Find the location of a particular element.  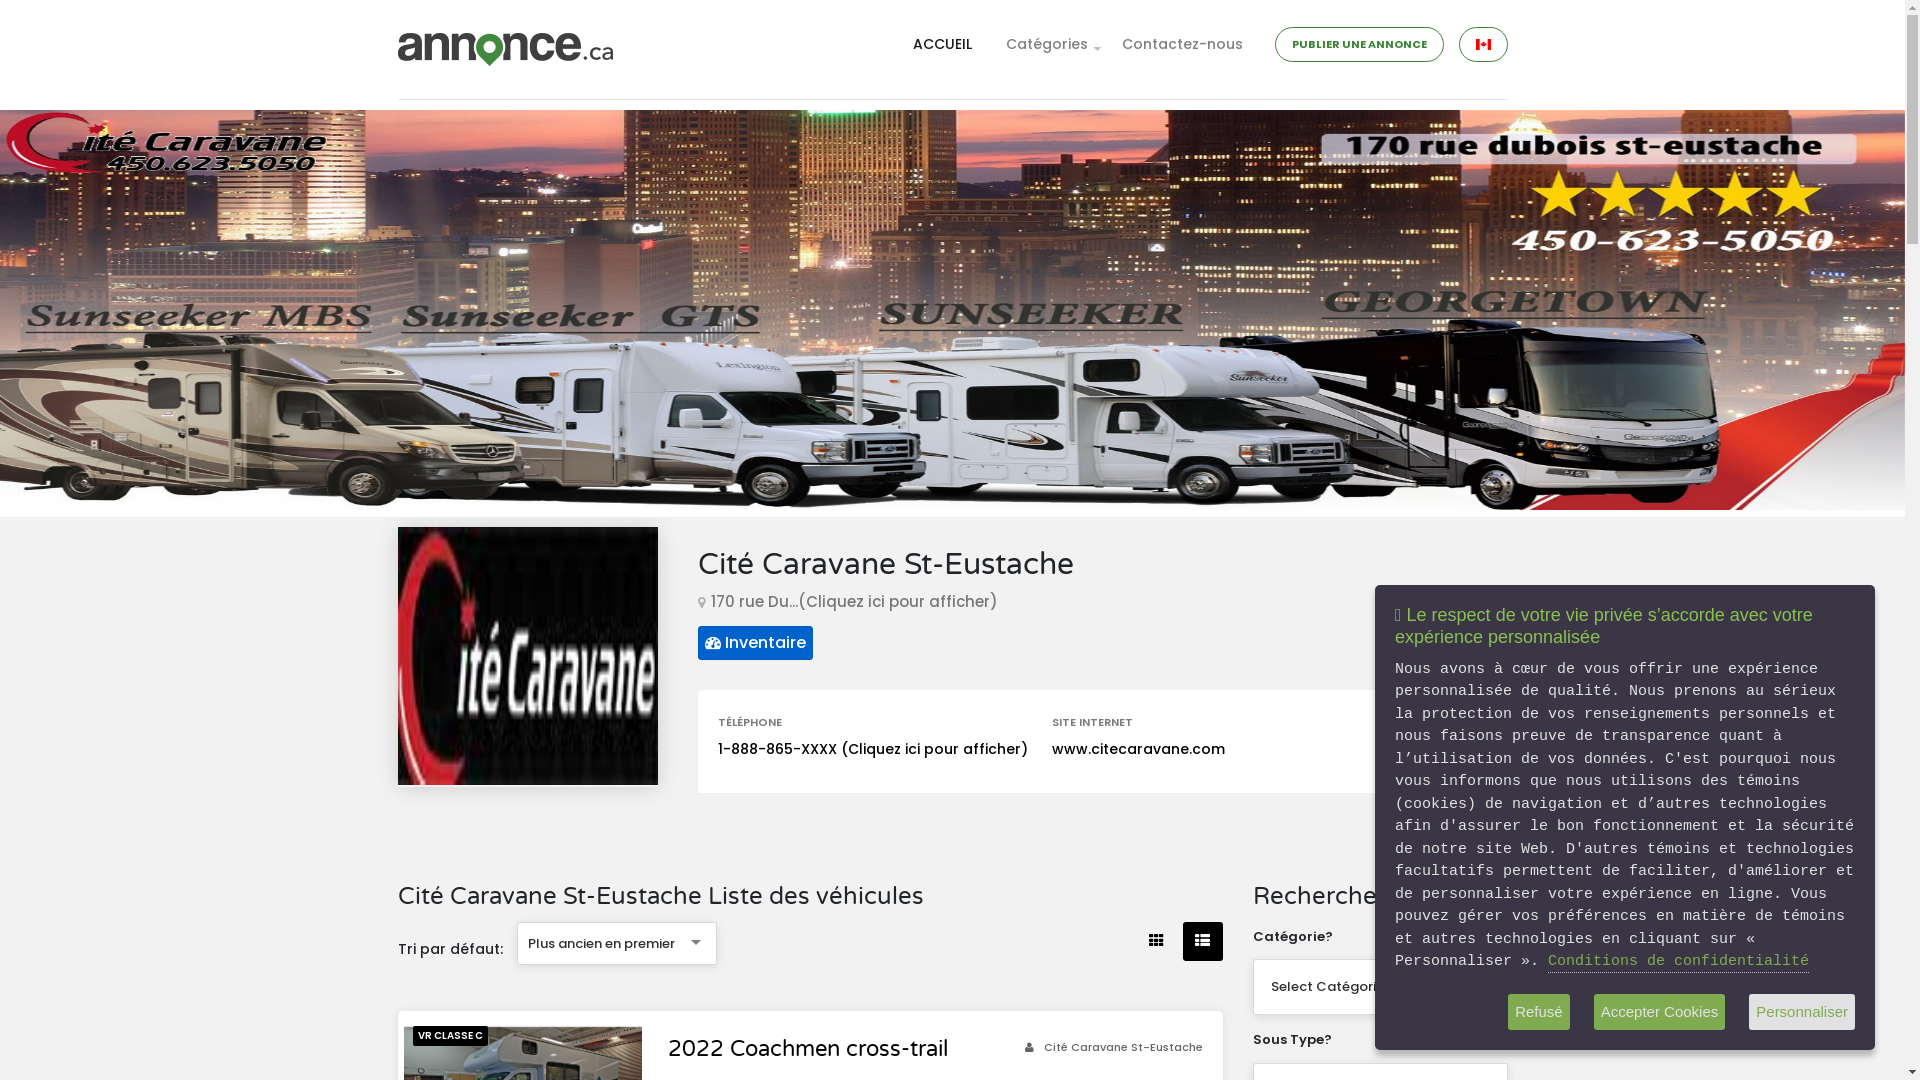

Annonce.ca is located at coordinates (444, 835).